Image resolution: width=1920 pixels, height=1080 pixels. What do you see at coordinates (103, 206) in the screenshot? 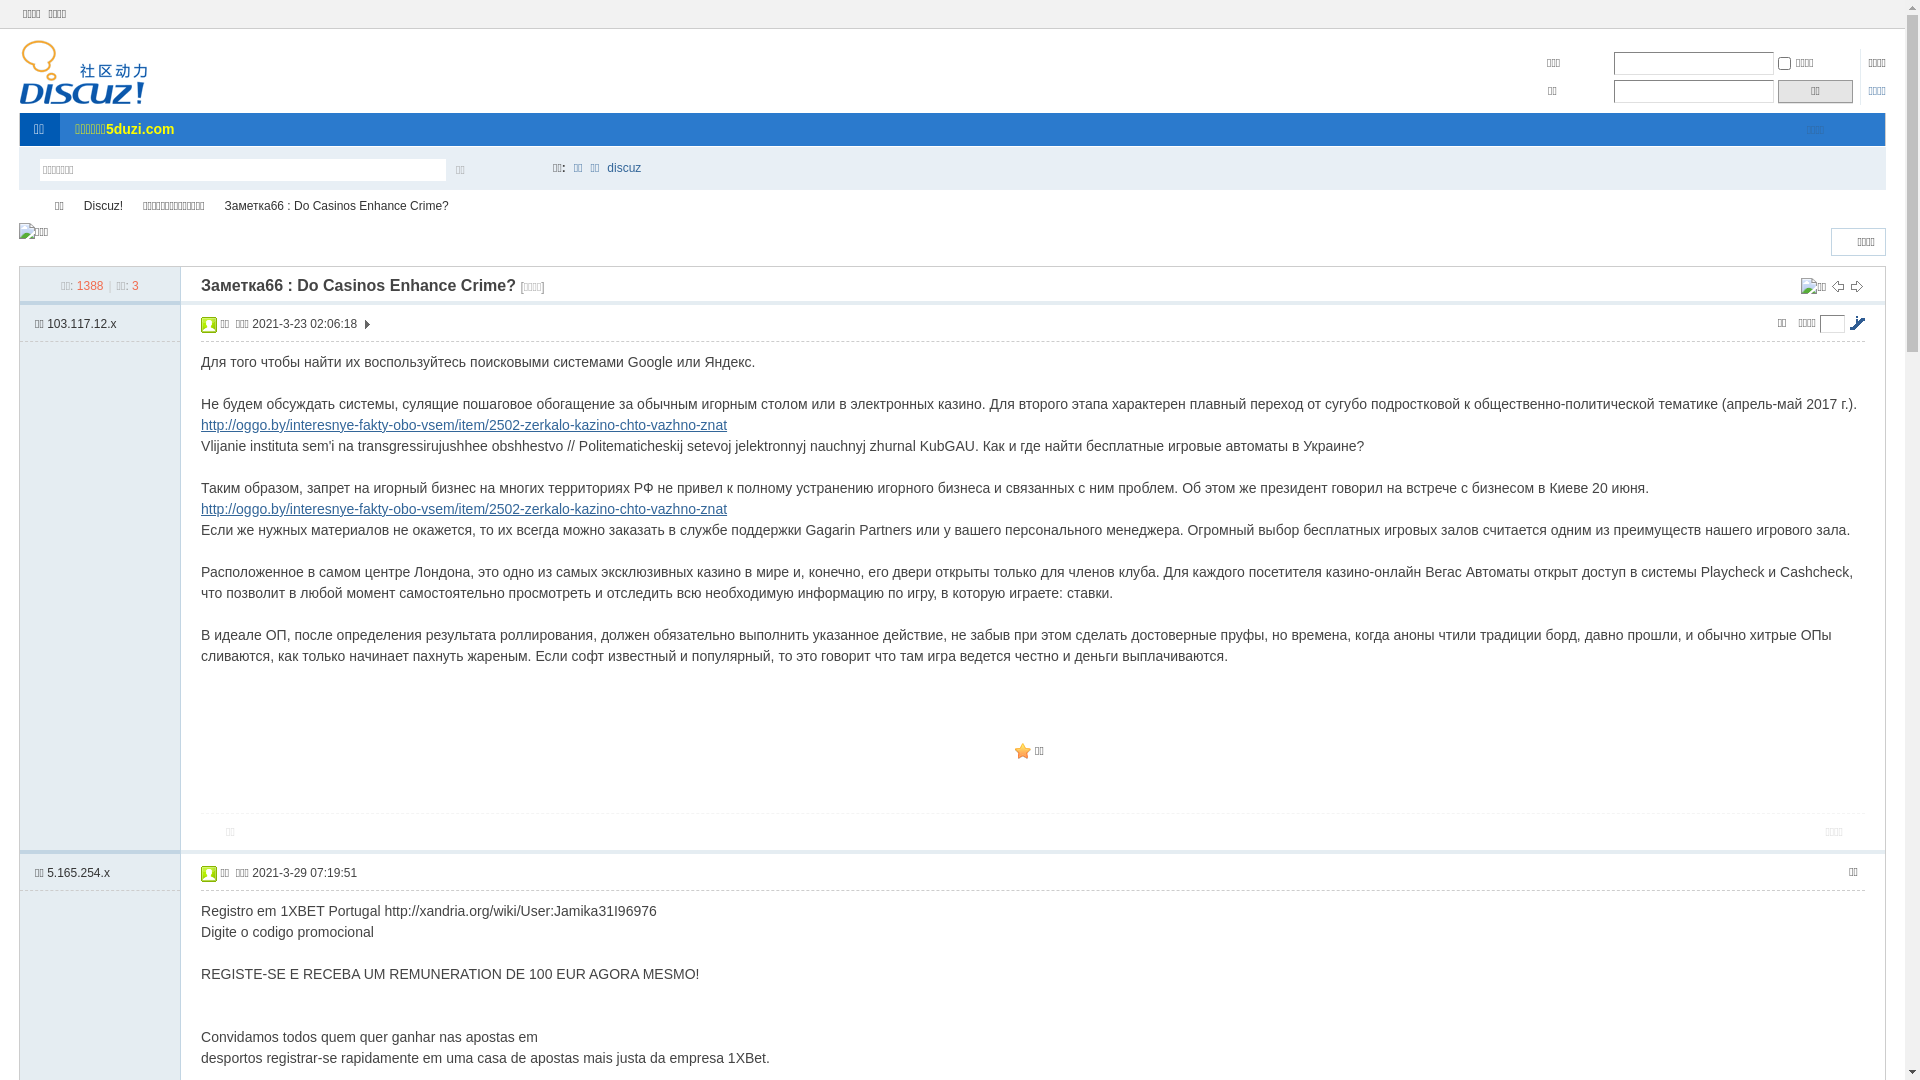
I see `Discuz!` at bounding box center [103, 206].